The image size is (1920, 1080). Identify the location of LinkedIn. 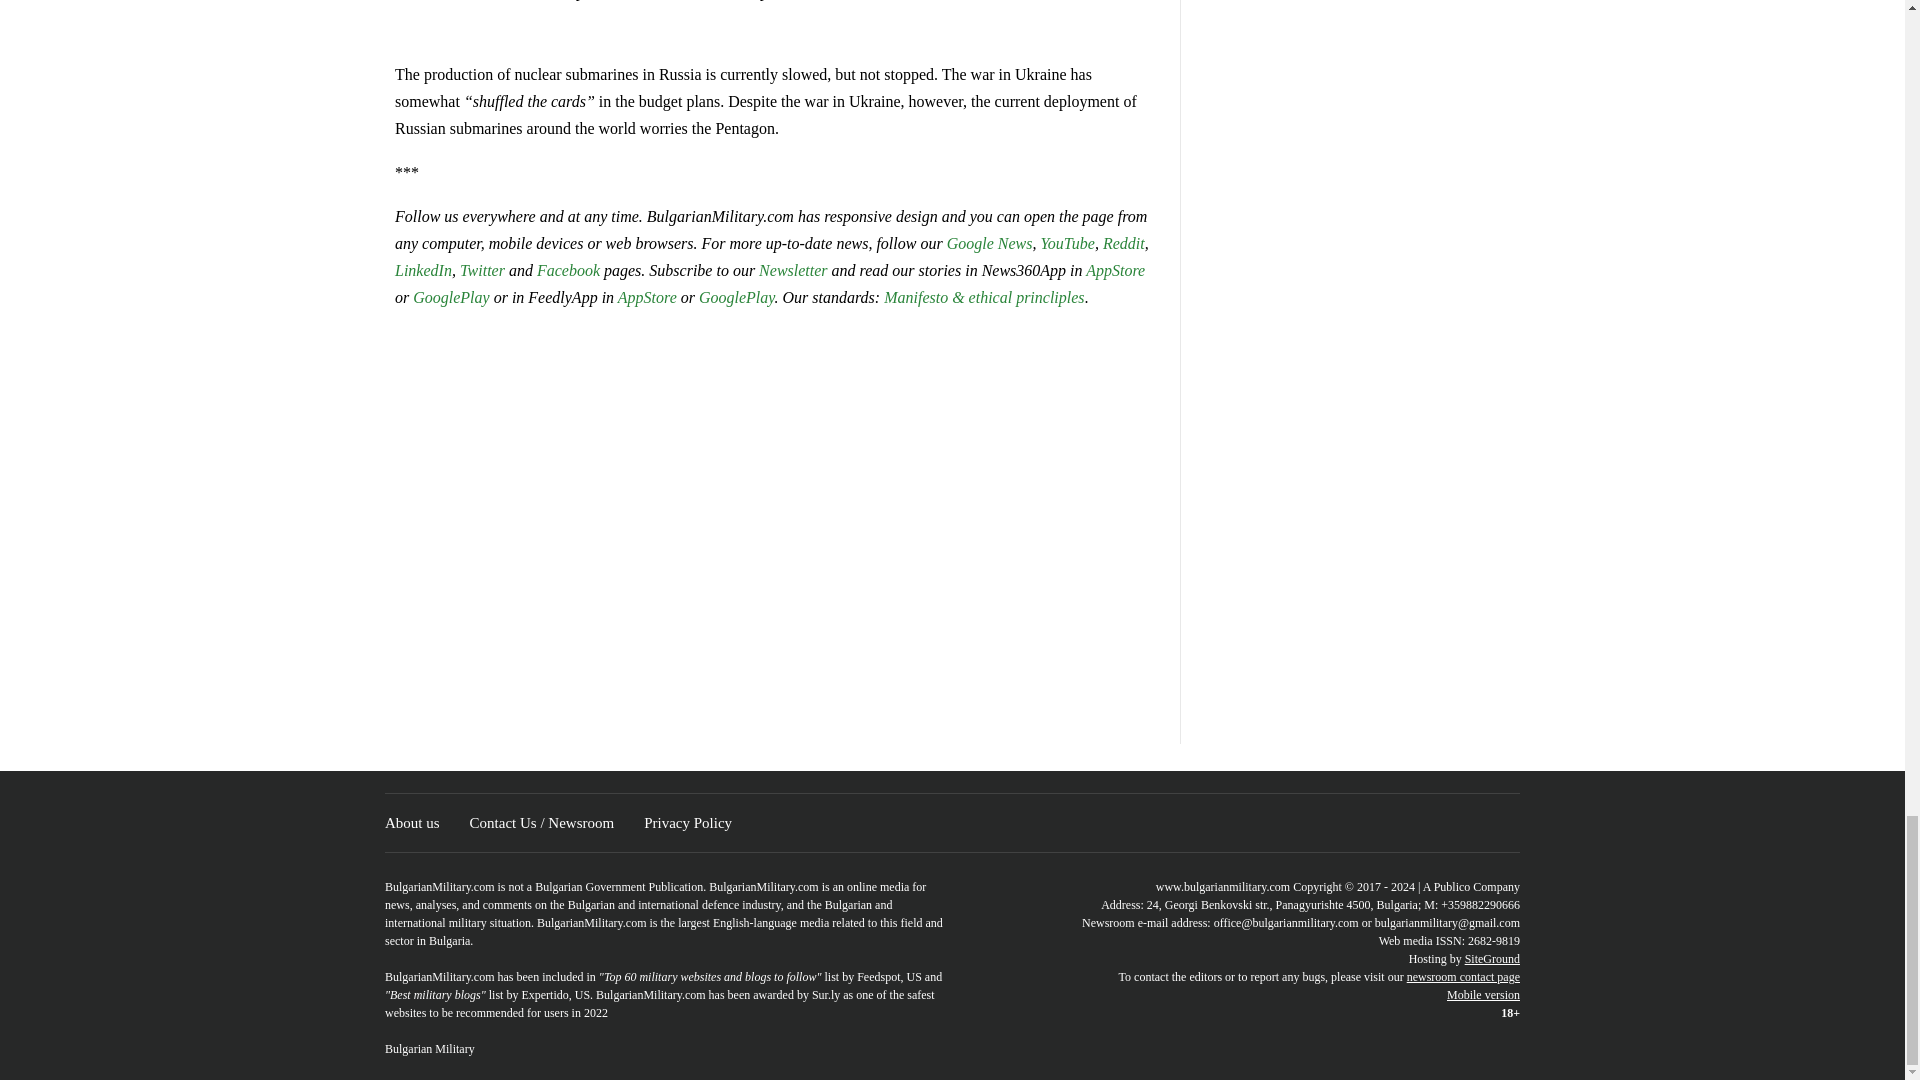
(423, 270).